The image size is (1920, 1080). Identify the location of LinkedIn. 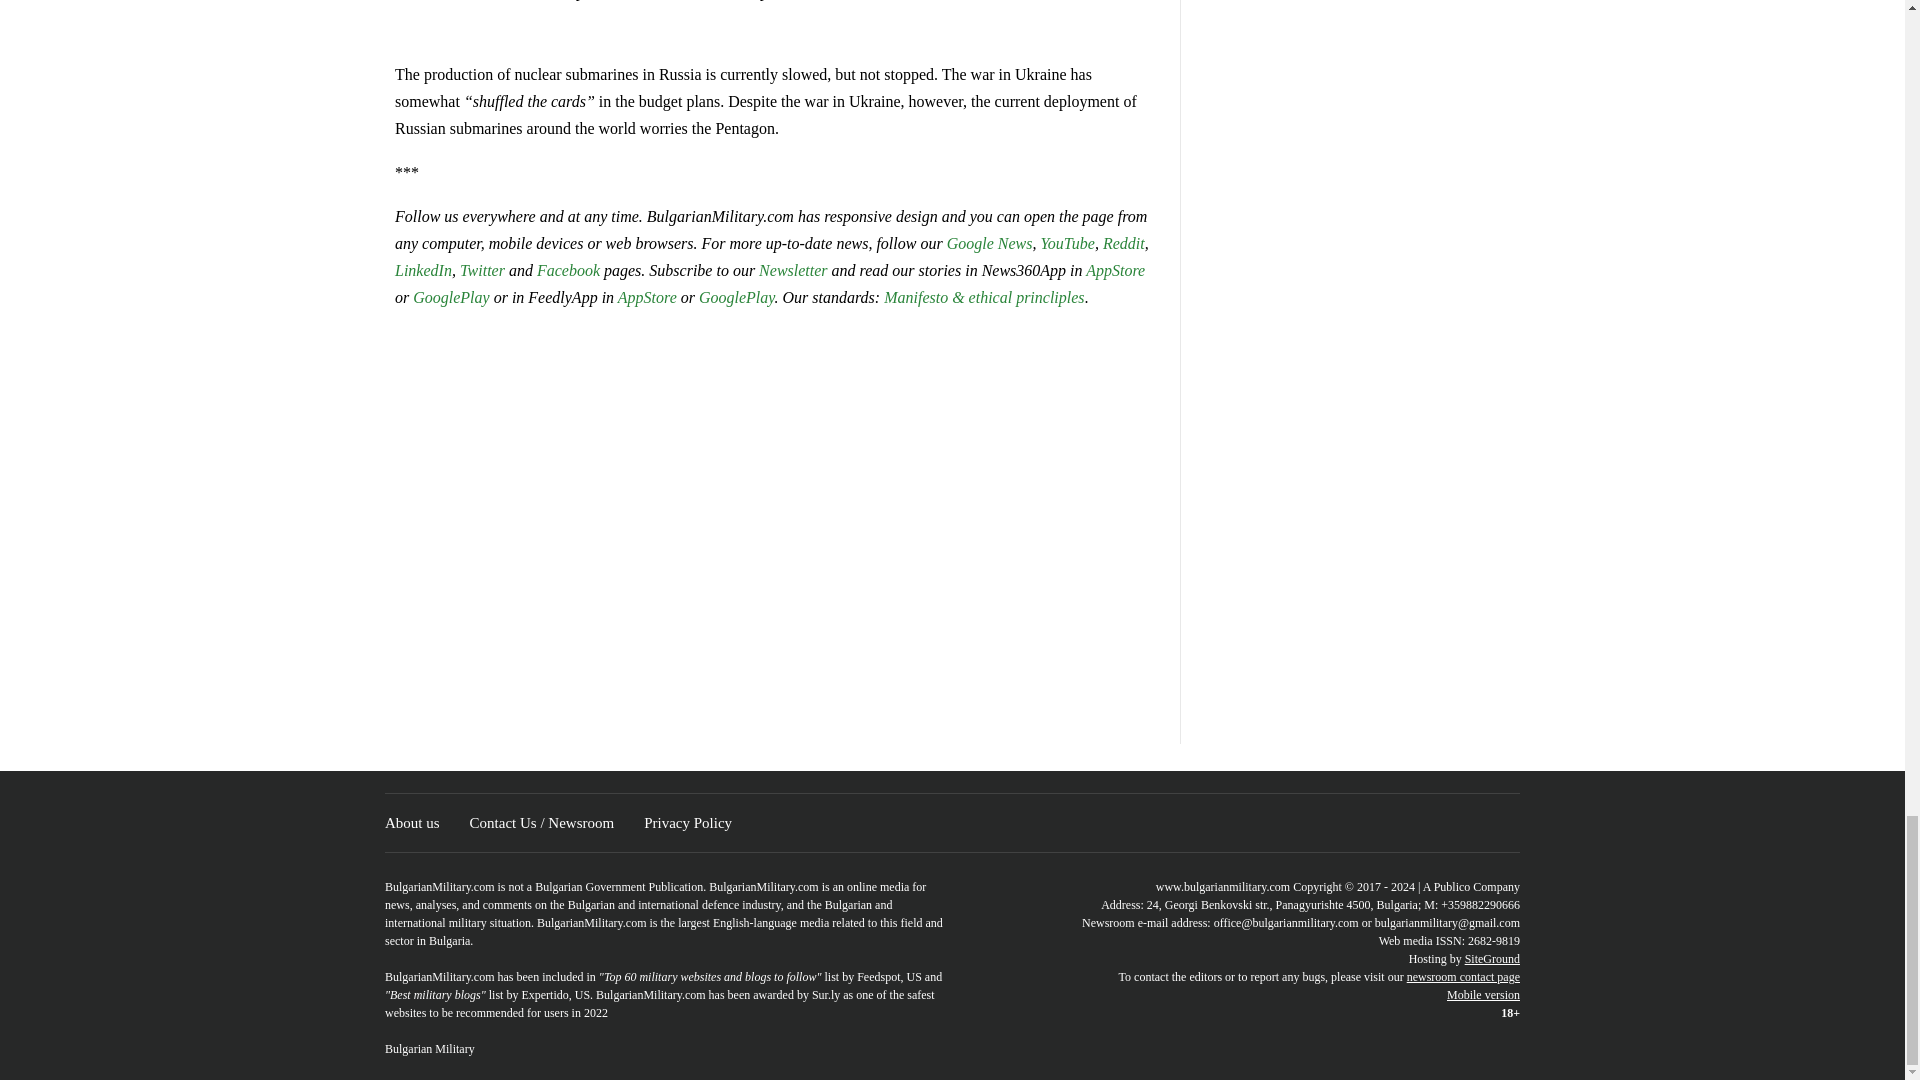
(423, 270).